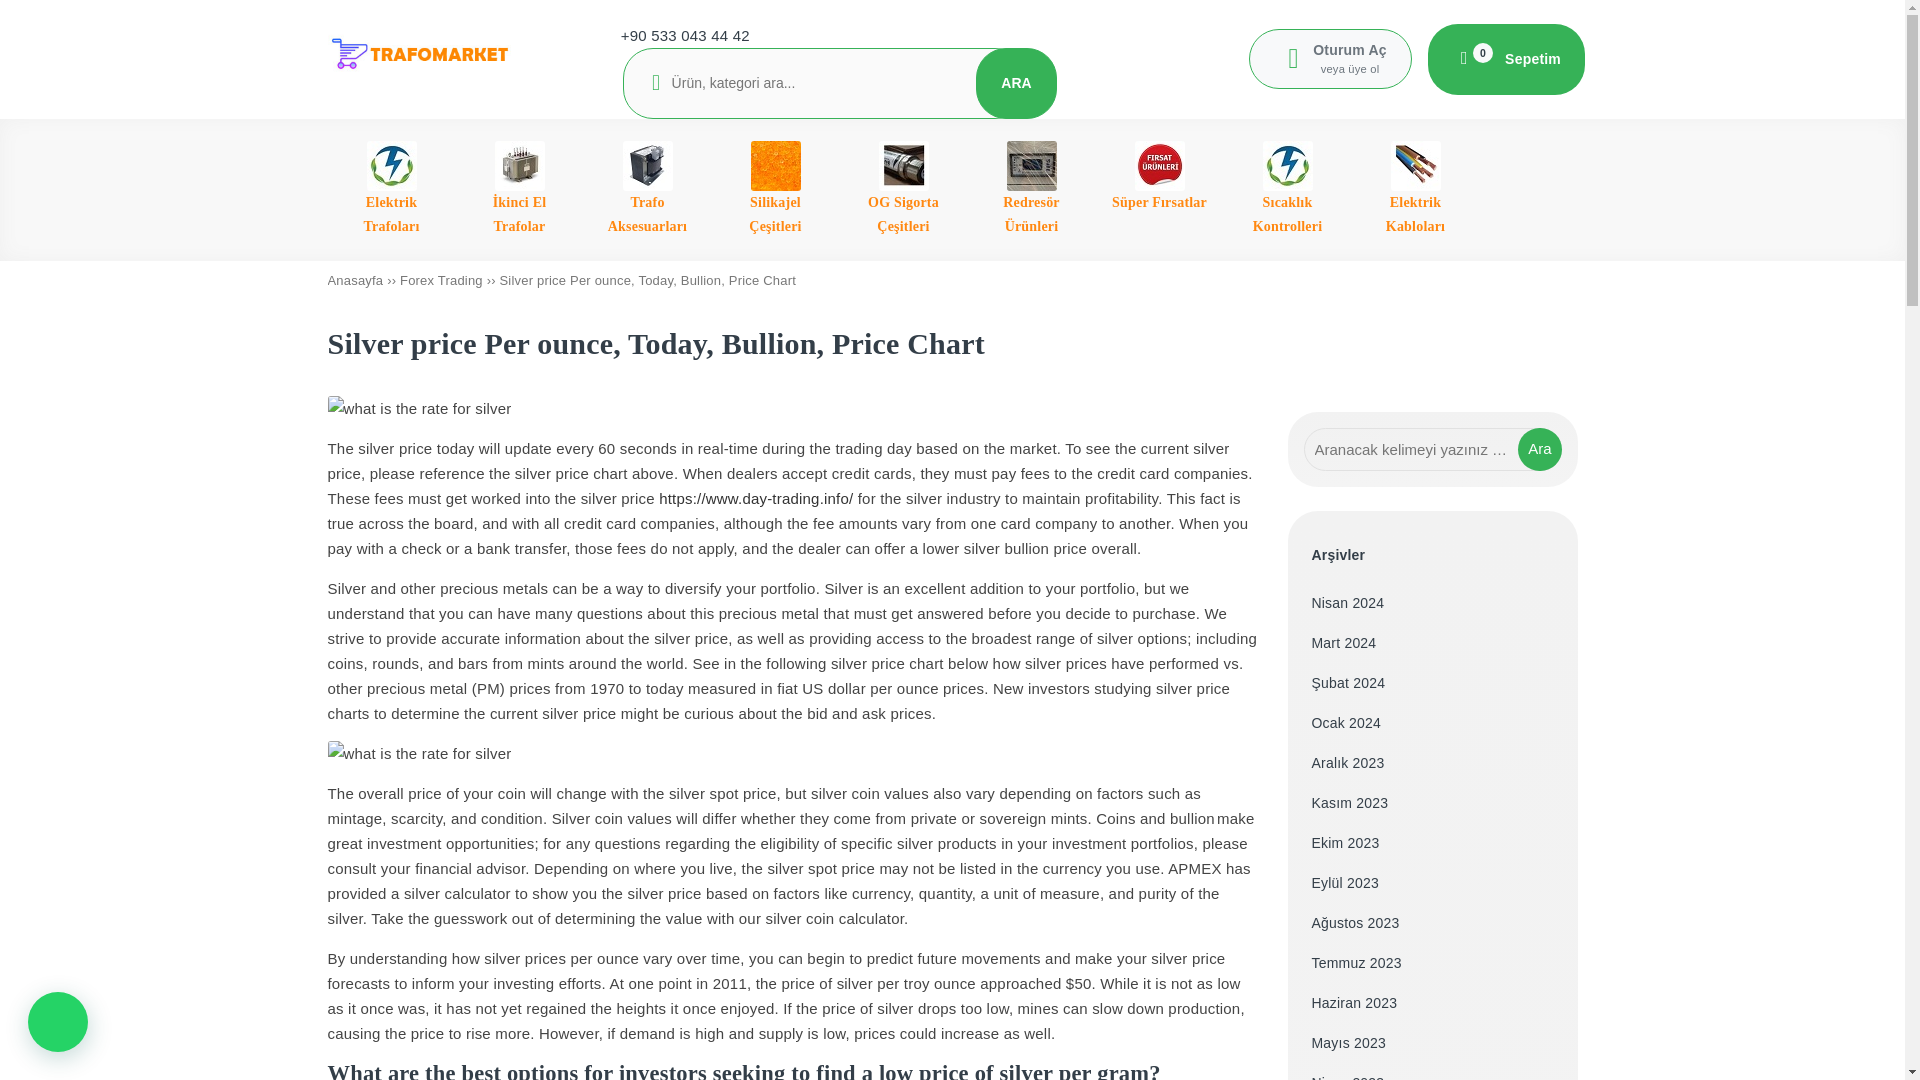  Describe the element at coordinates (1016, 82) in the screenshot. I see `ARA` at that location.